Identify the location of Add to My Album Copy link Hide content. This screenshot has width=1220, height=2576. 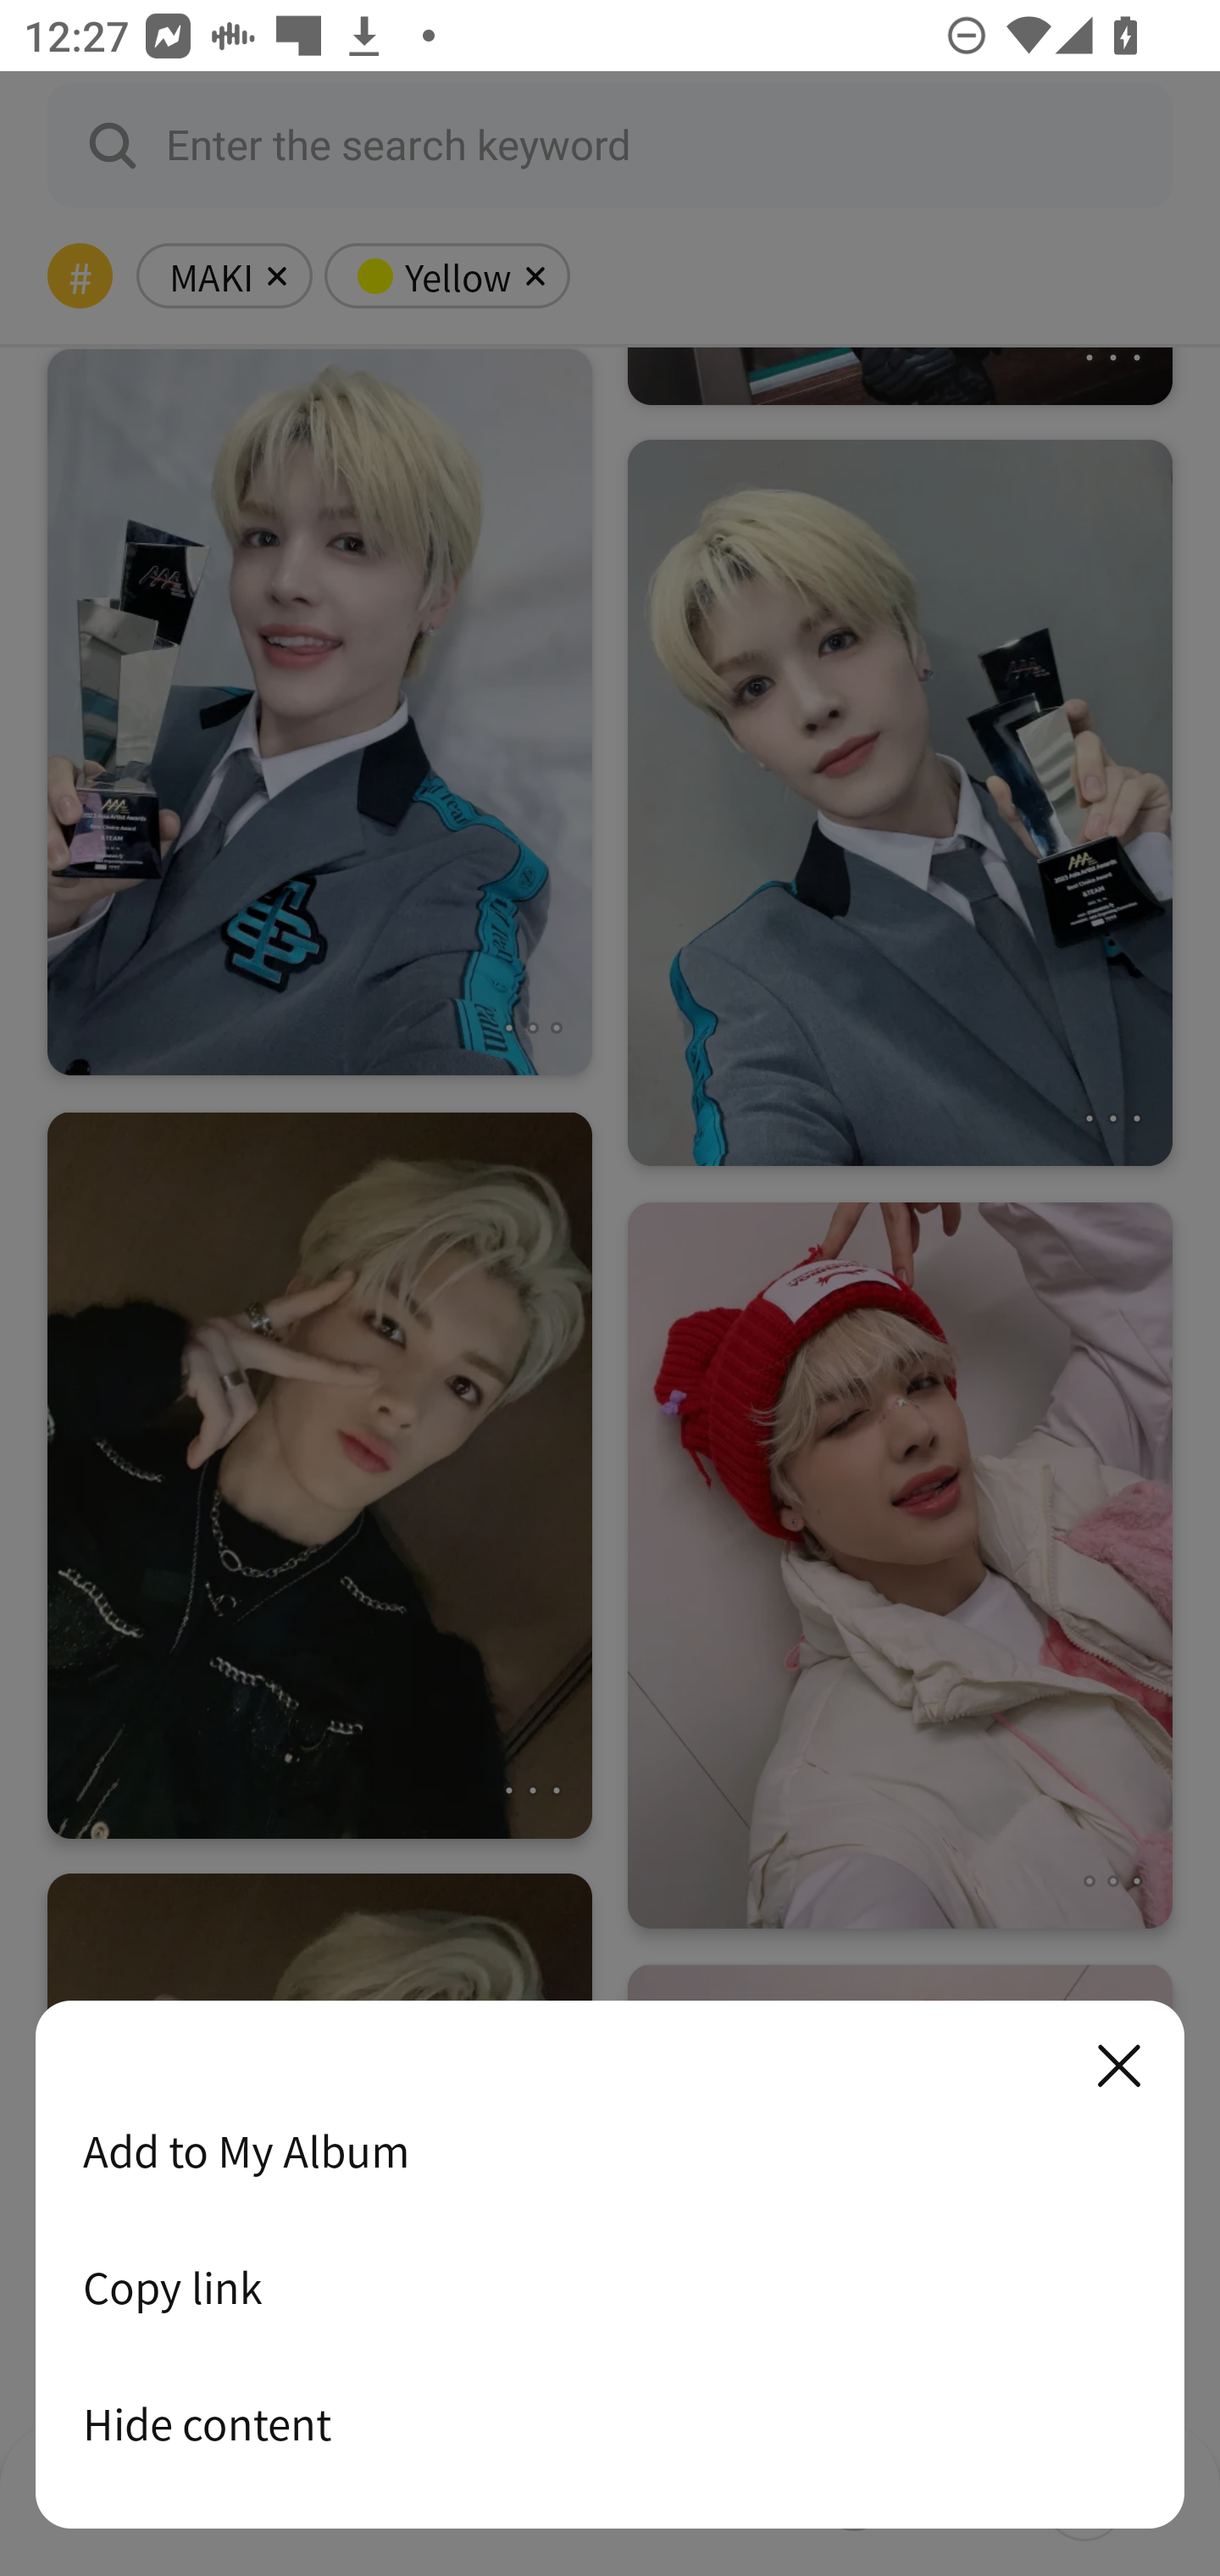
(610, 2266).